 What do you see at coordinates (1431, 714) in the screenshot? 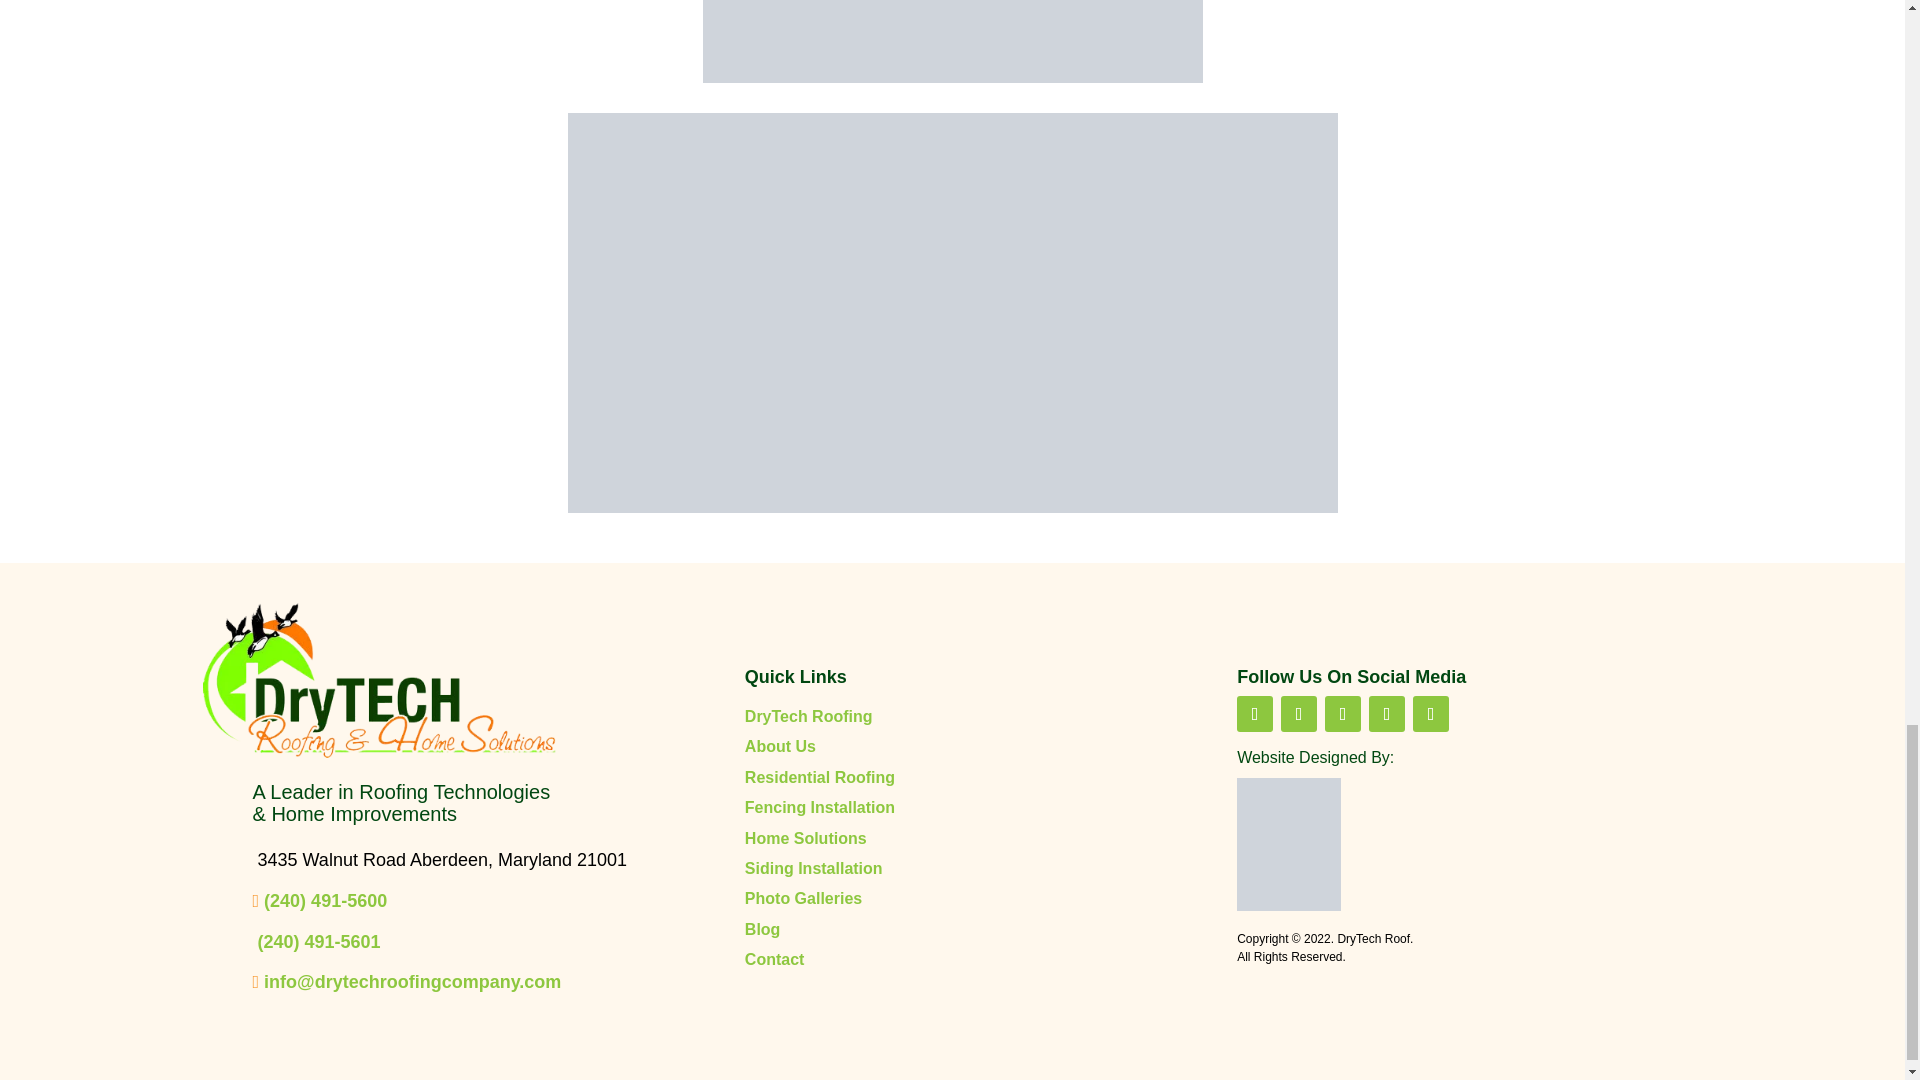
I see `Follow on Instagram` at bounding box center [1431, 714].